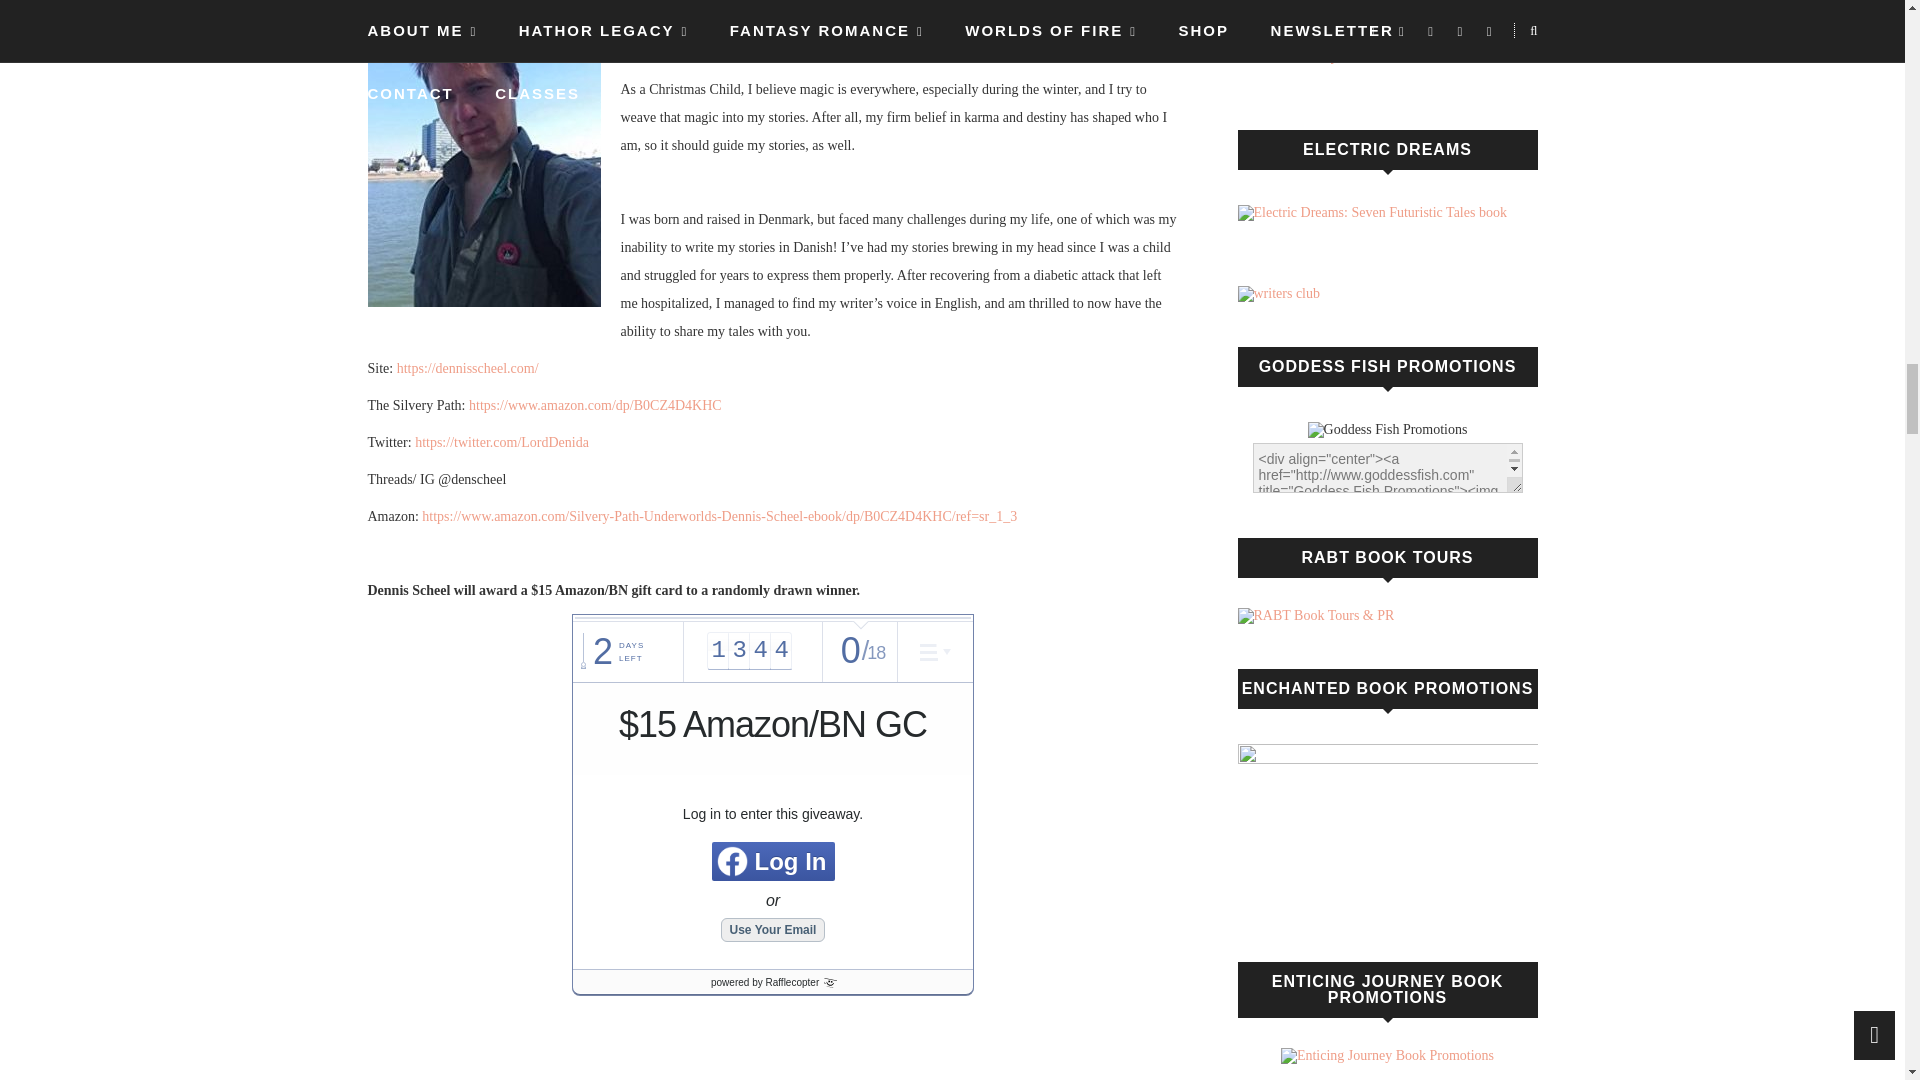 This screenshot has height=1080, width=1920. I want to click on Goddess Fish Promotions, so click(1388, 430).